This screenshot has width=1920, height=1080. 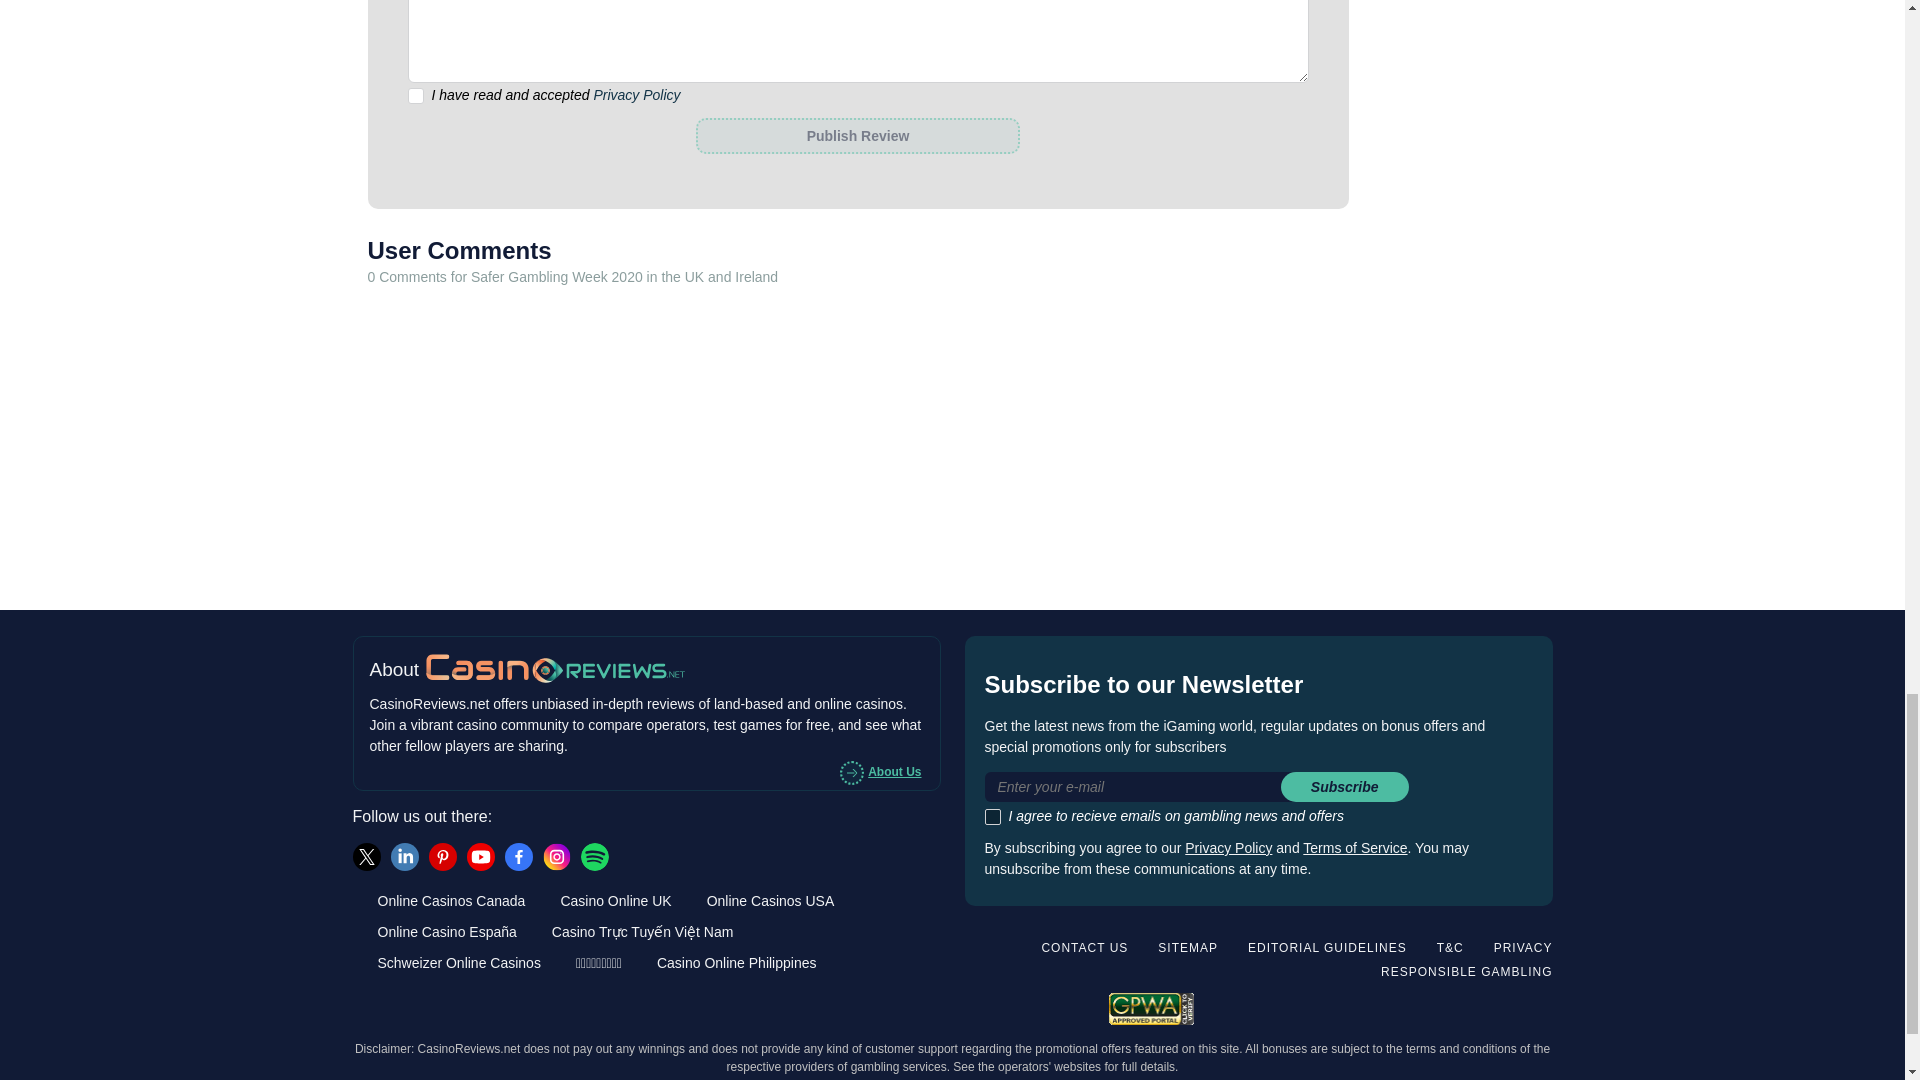 I want to click on Publish Review, so click(x=857, y=136).